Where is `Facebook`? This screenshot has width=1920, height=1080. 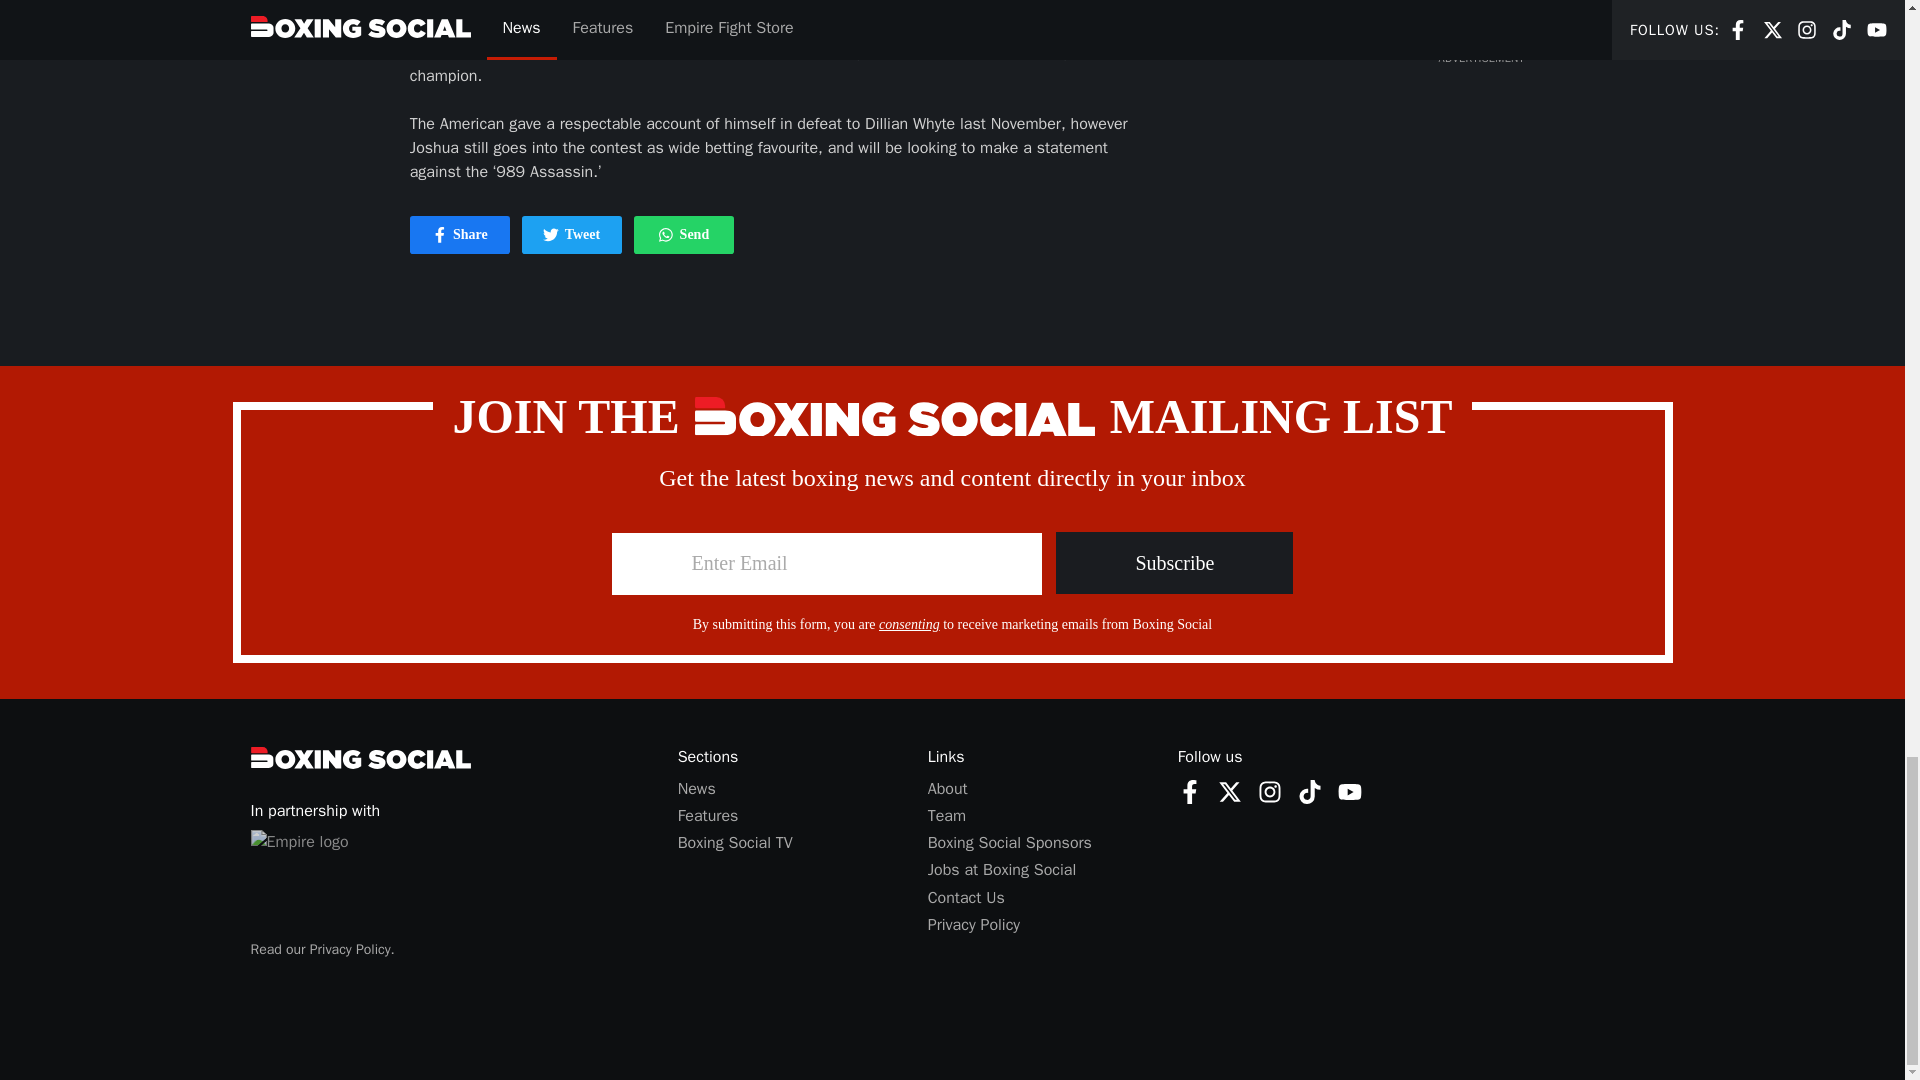 Facebook is located at coordinates (683, 234).